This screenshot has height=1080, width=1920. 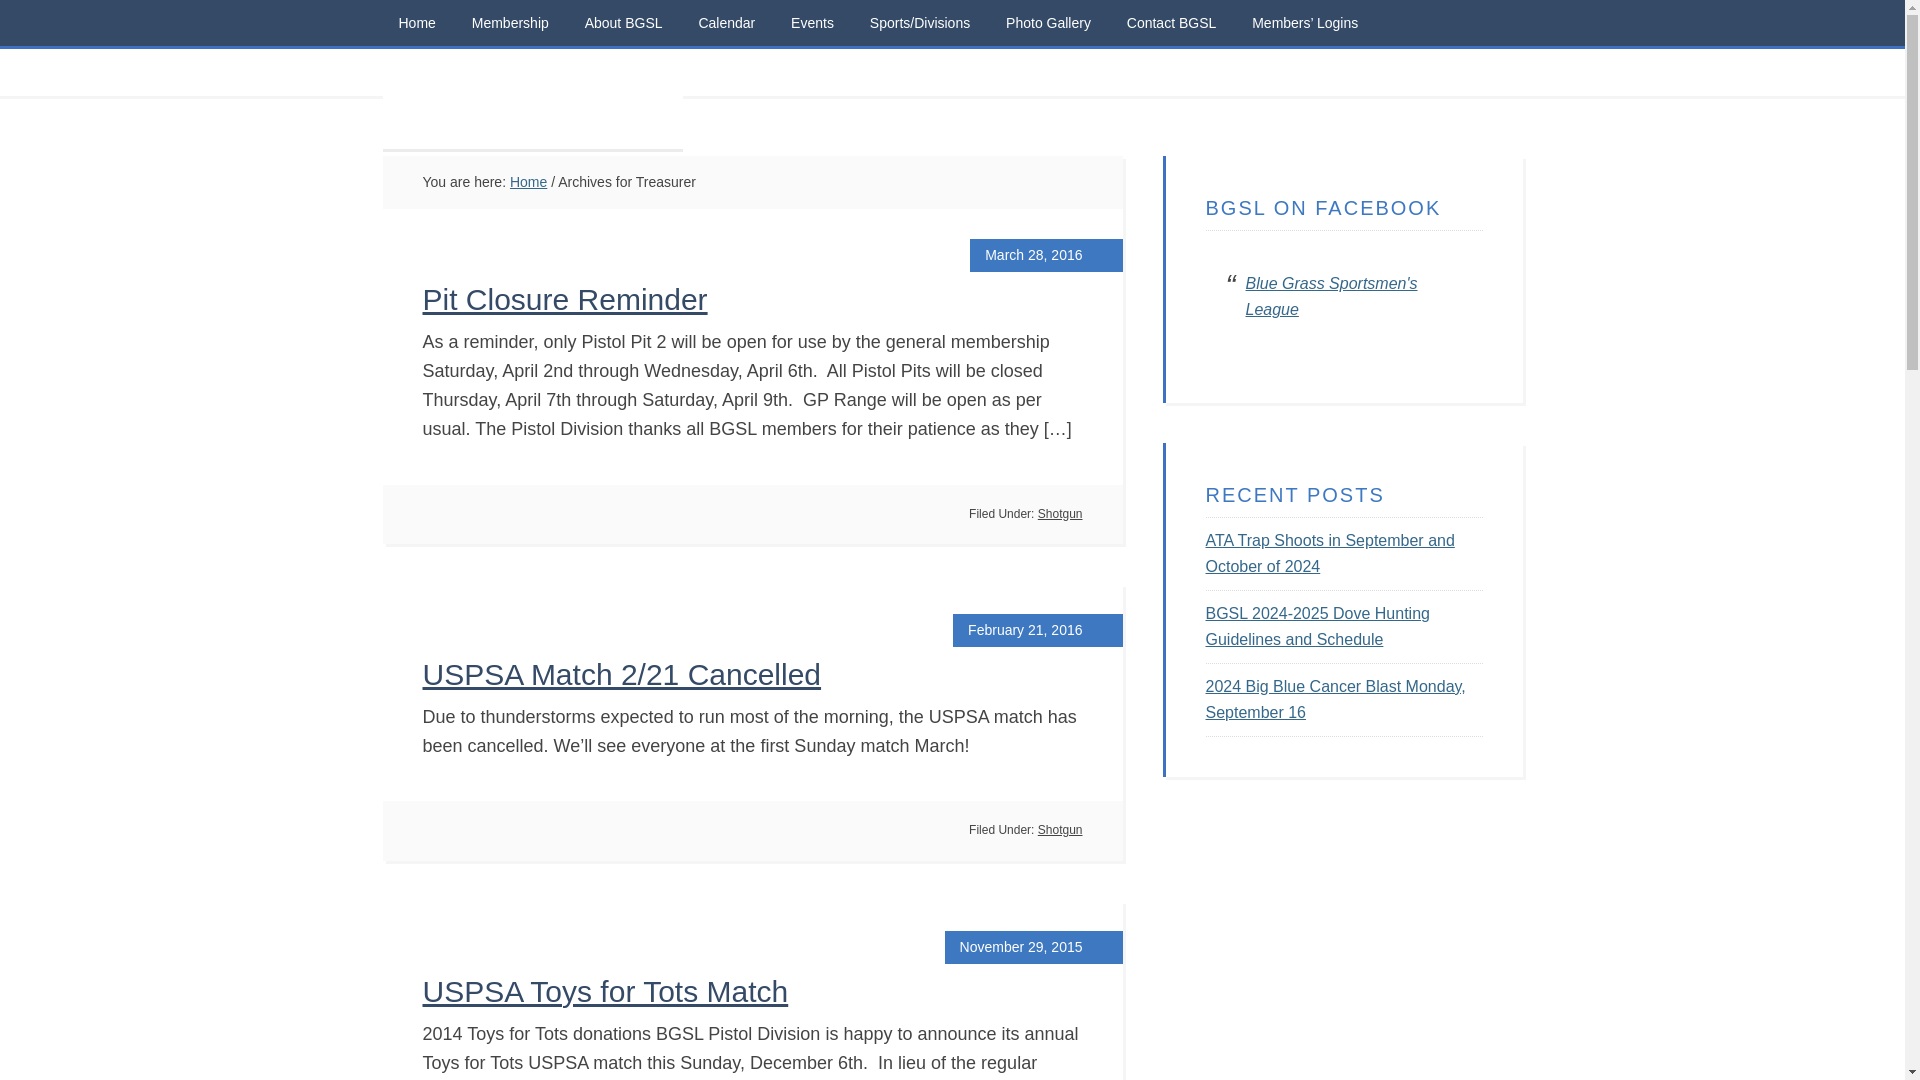 What do you see at coordinates (812, 23) in the screenshot?
I see `Events` at bounding box center [812, 23].